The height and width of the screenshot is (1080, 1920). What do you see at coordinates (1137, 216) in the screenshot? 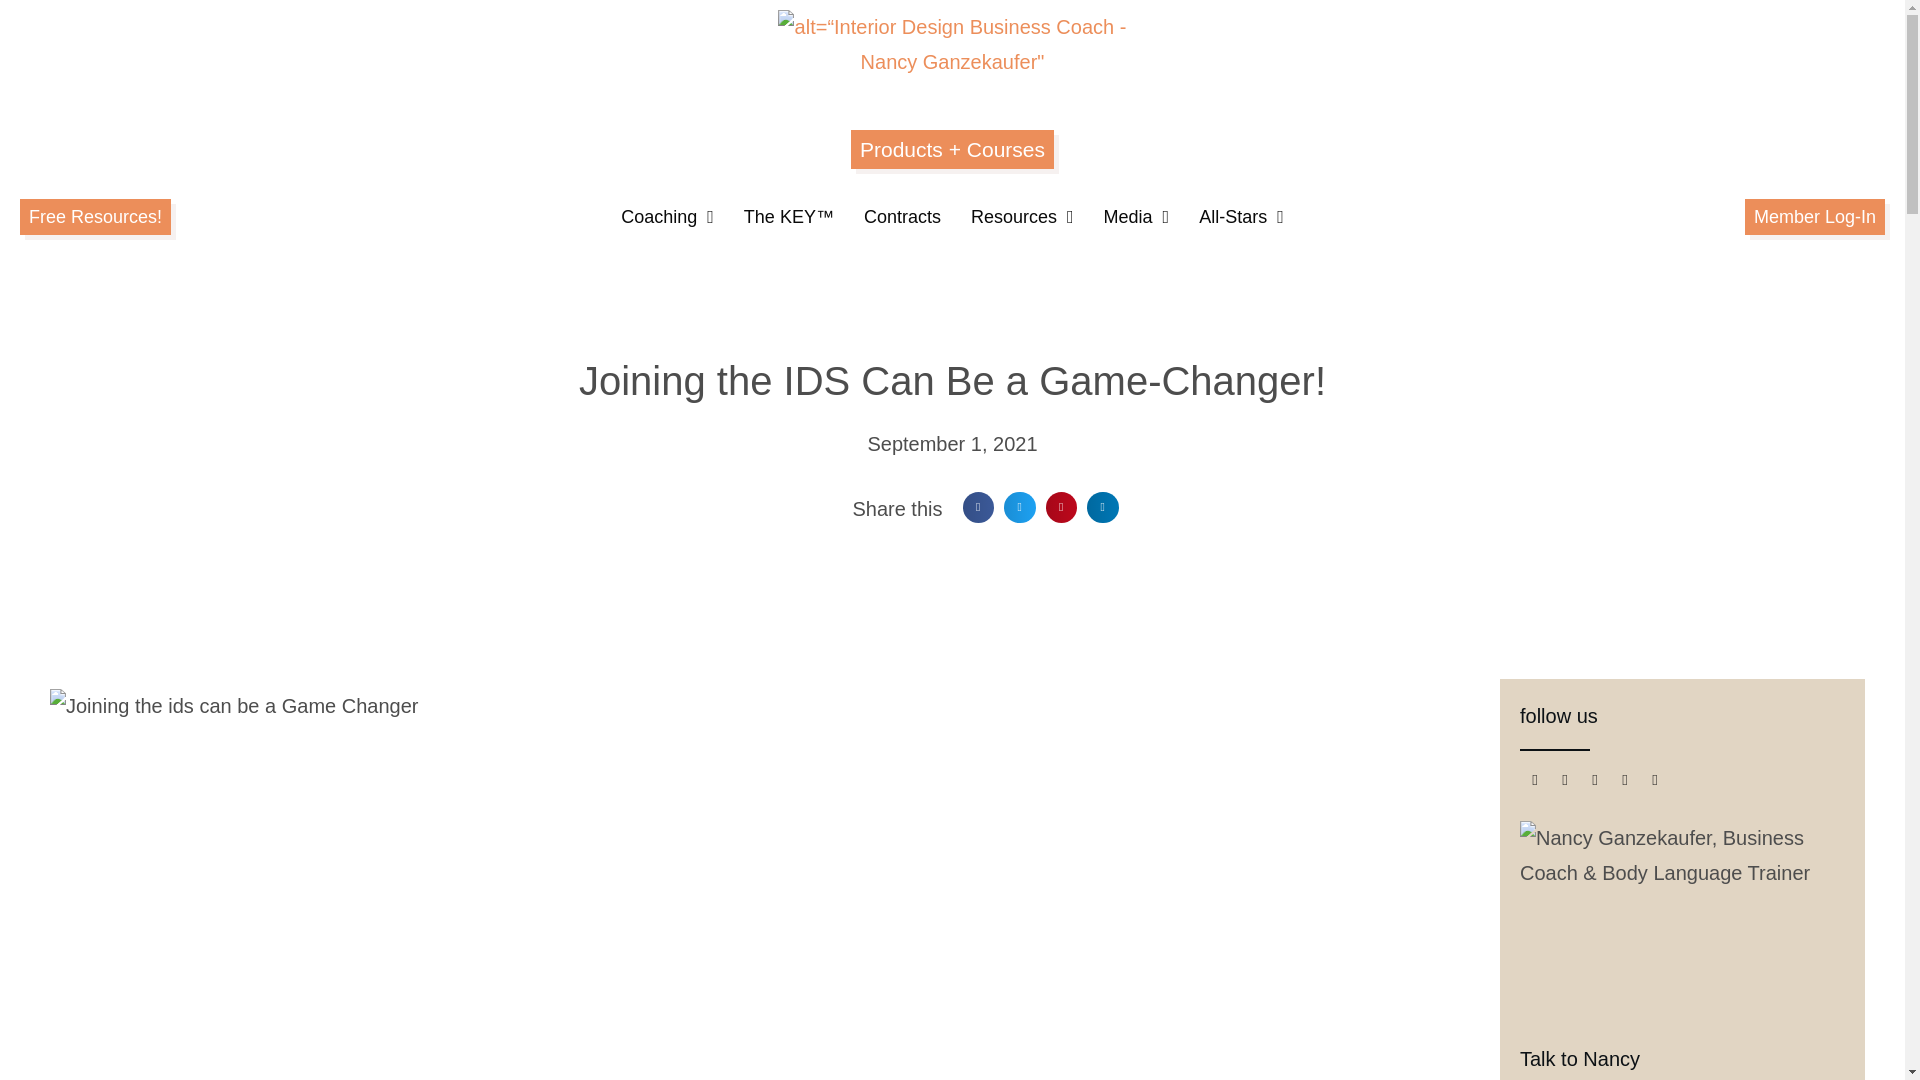
I see `Media` at bounding box center [1137, 216].